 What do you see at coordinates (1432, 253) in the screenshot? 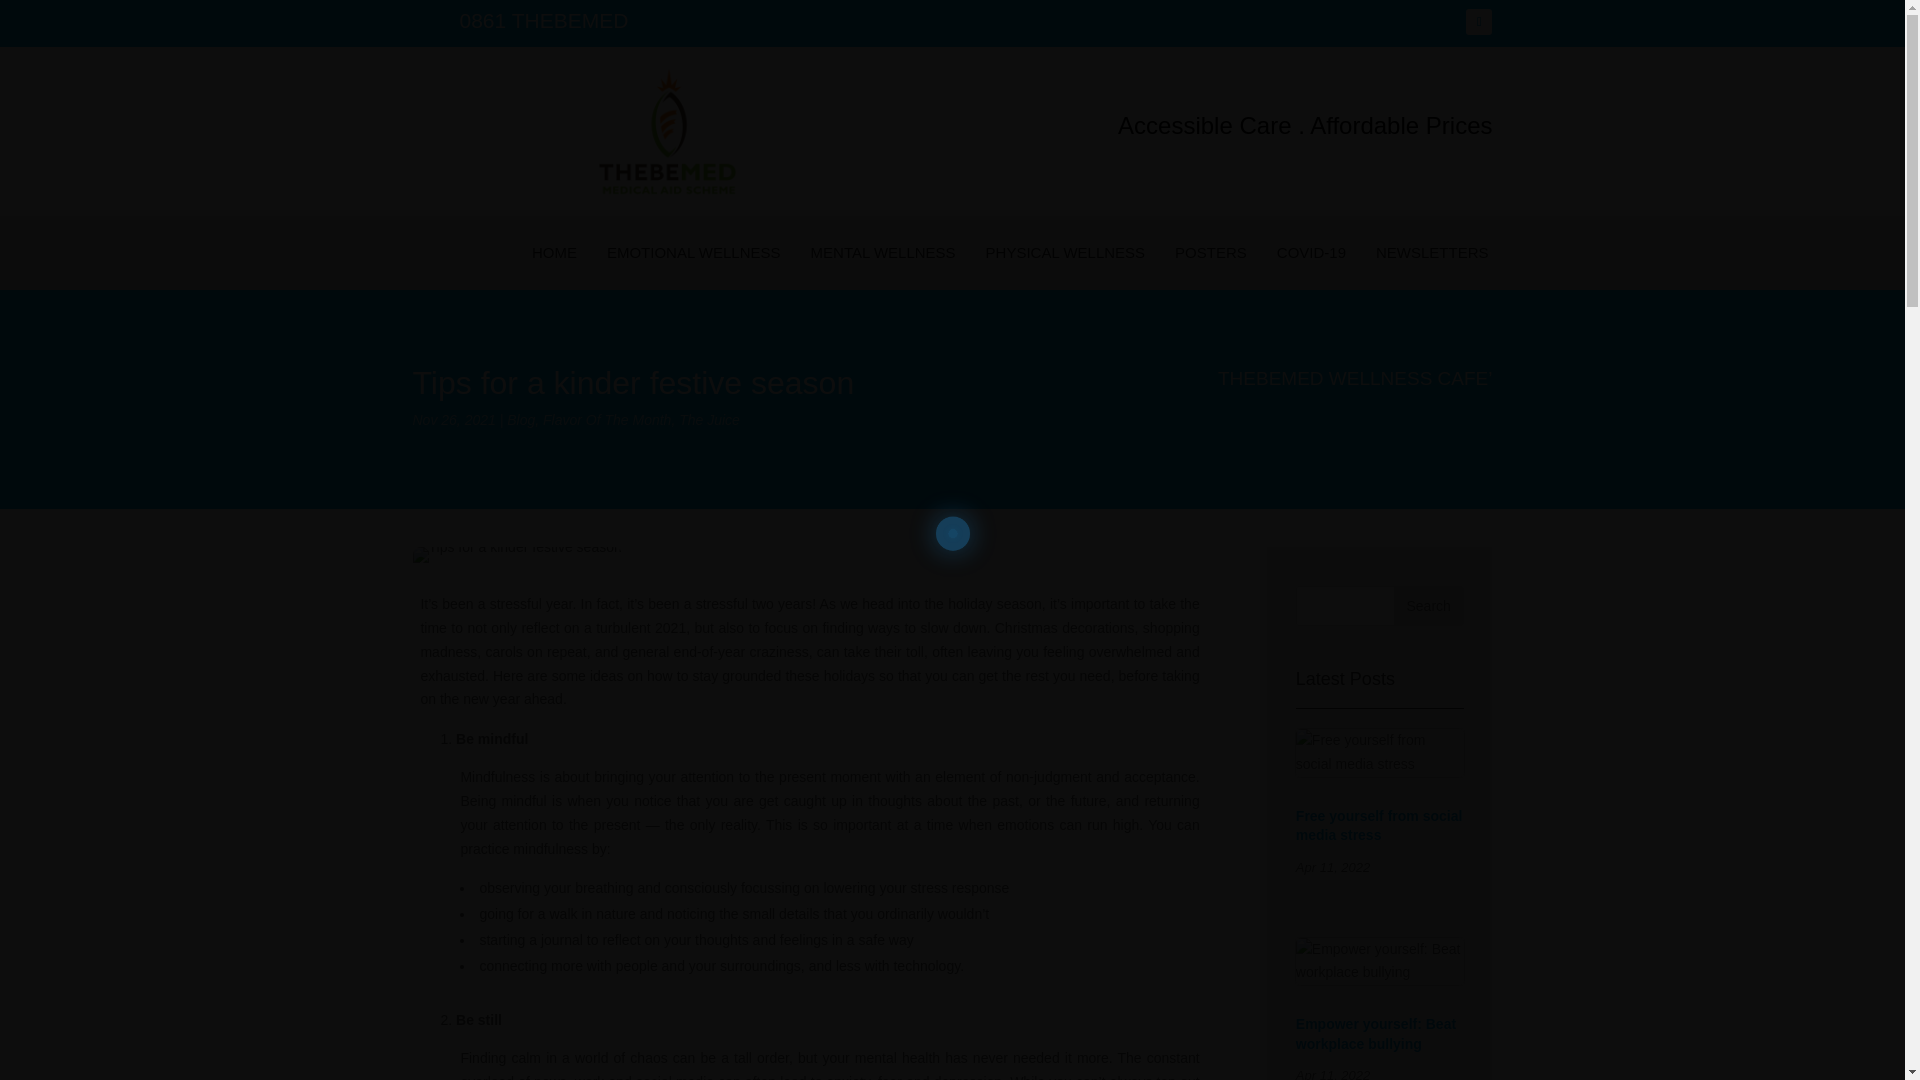
I see `NEWSLETTERS` at bounding box center [1432, 253].